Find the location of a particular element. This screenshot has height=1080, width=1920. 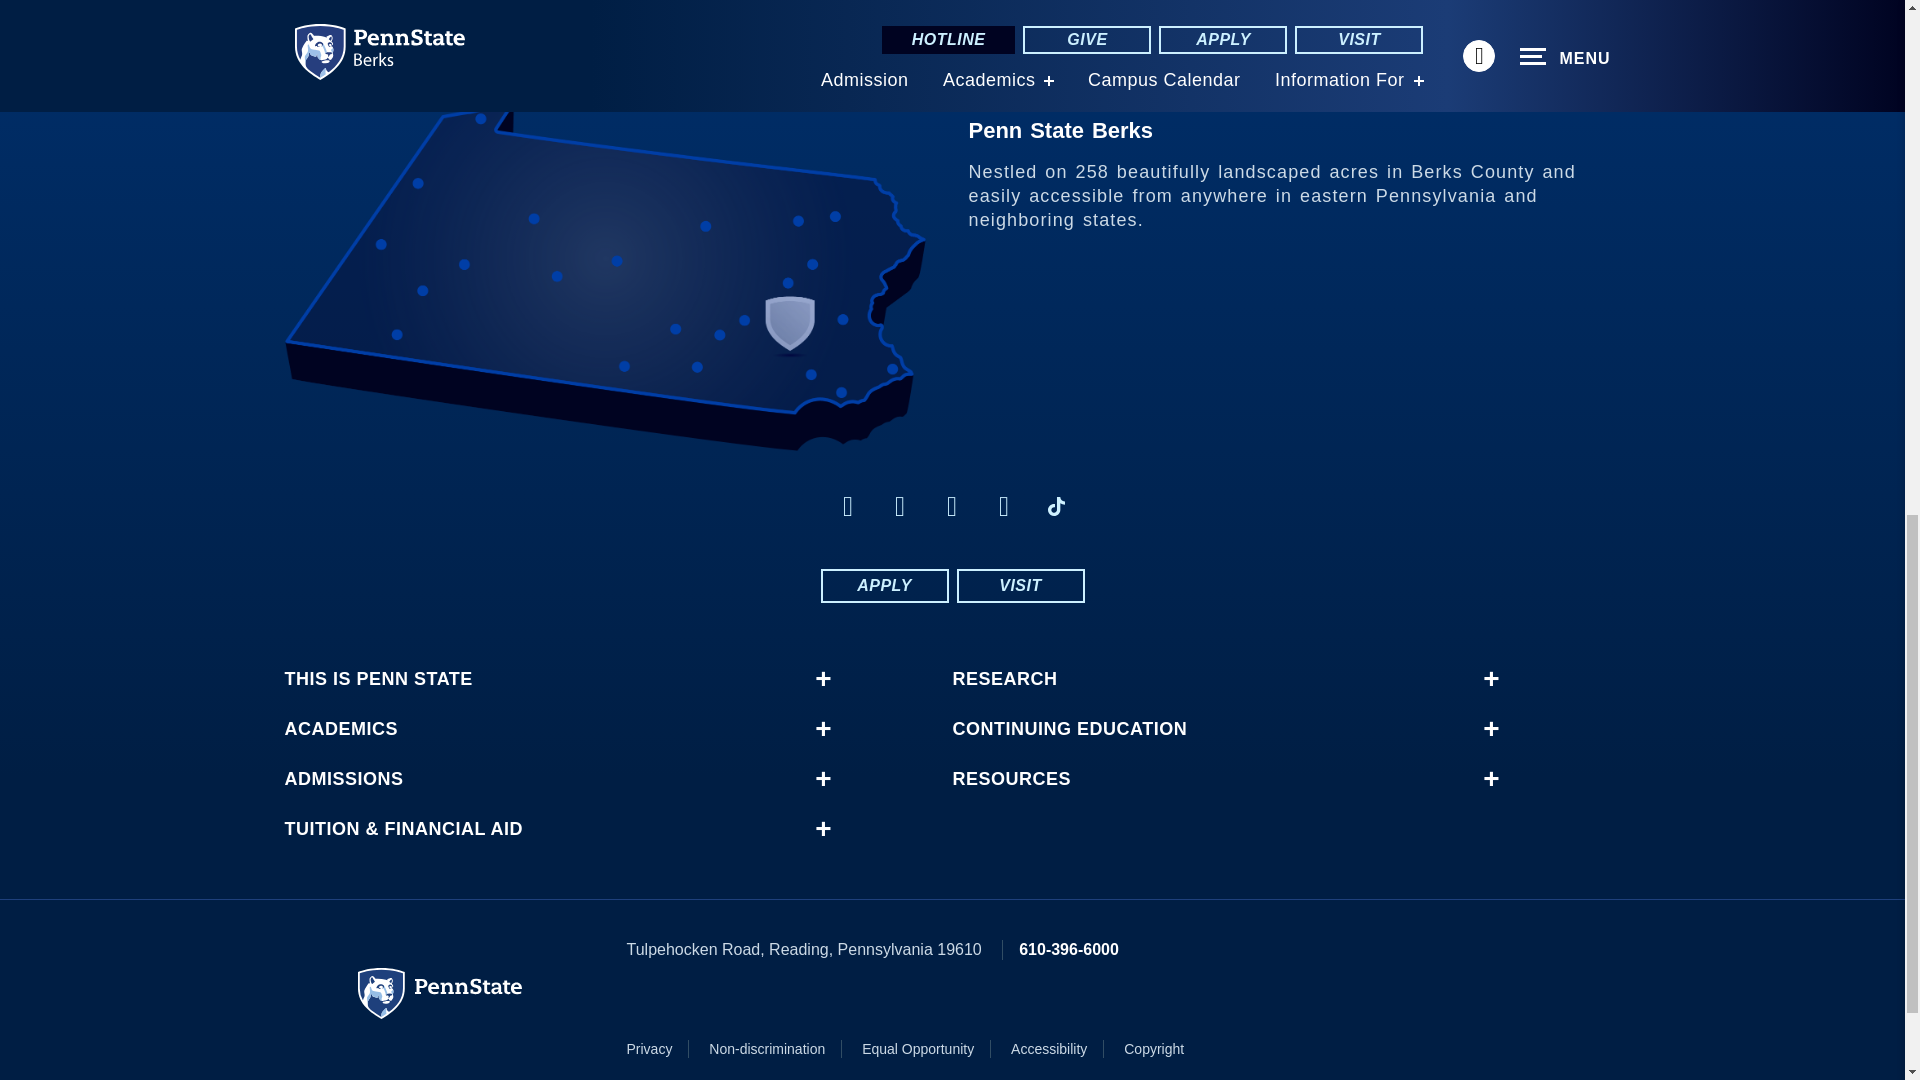

youtube is located at coordinates (952, 506).